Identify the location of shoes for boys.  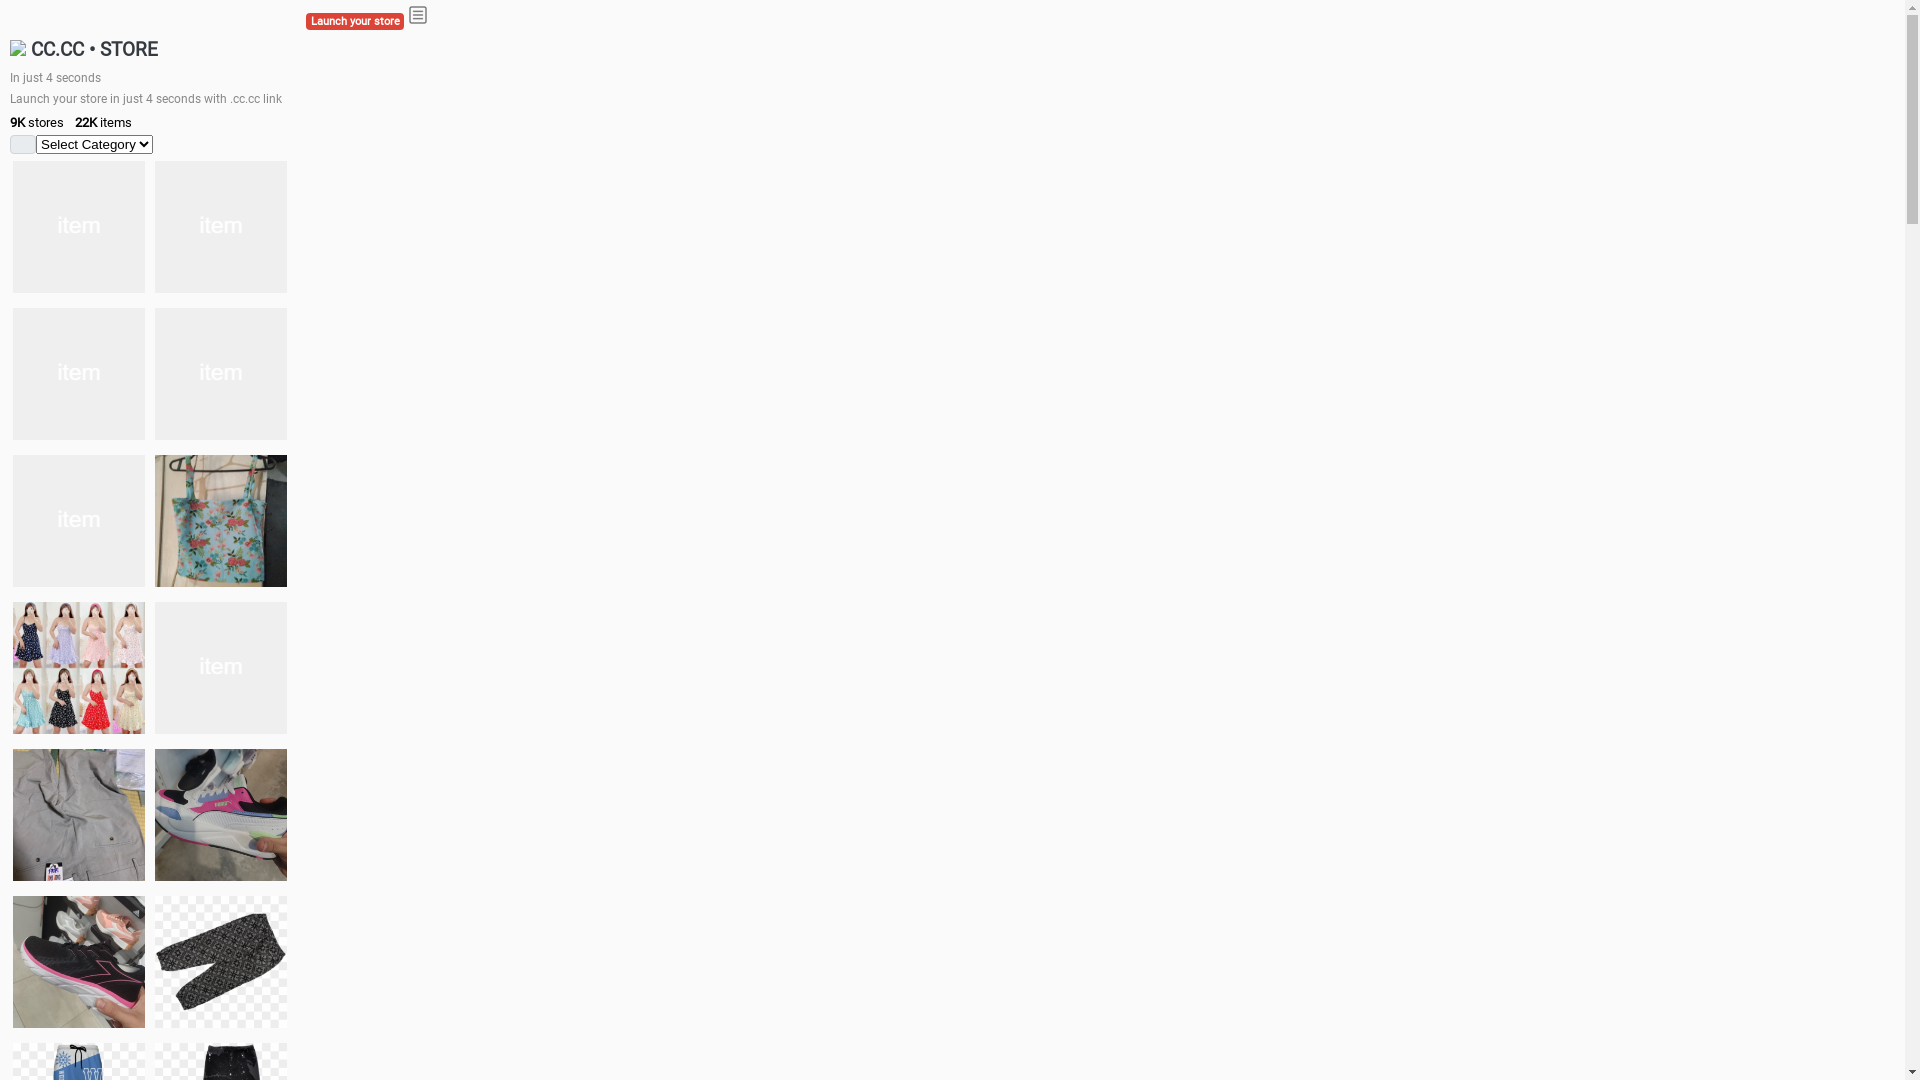
(79, 374).